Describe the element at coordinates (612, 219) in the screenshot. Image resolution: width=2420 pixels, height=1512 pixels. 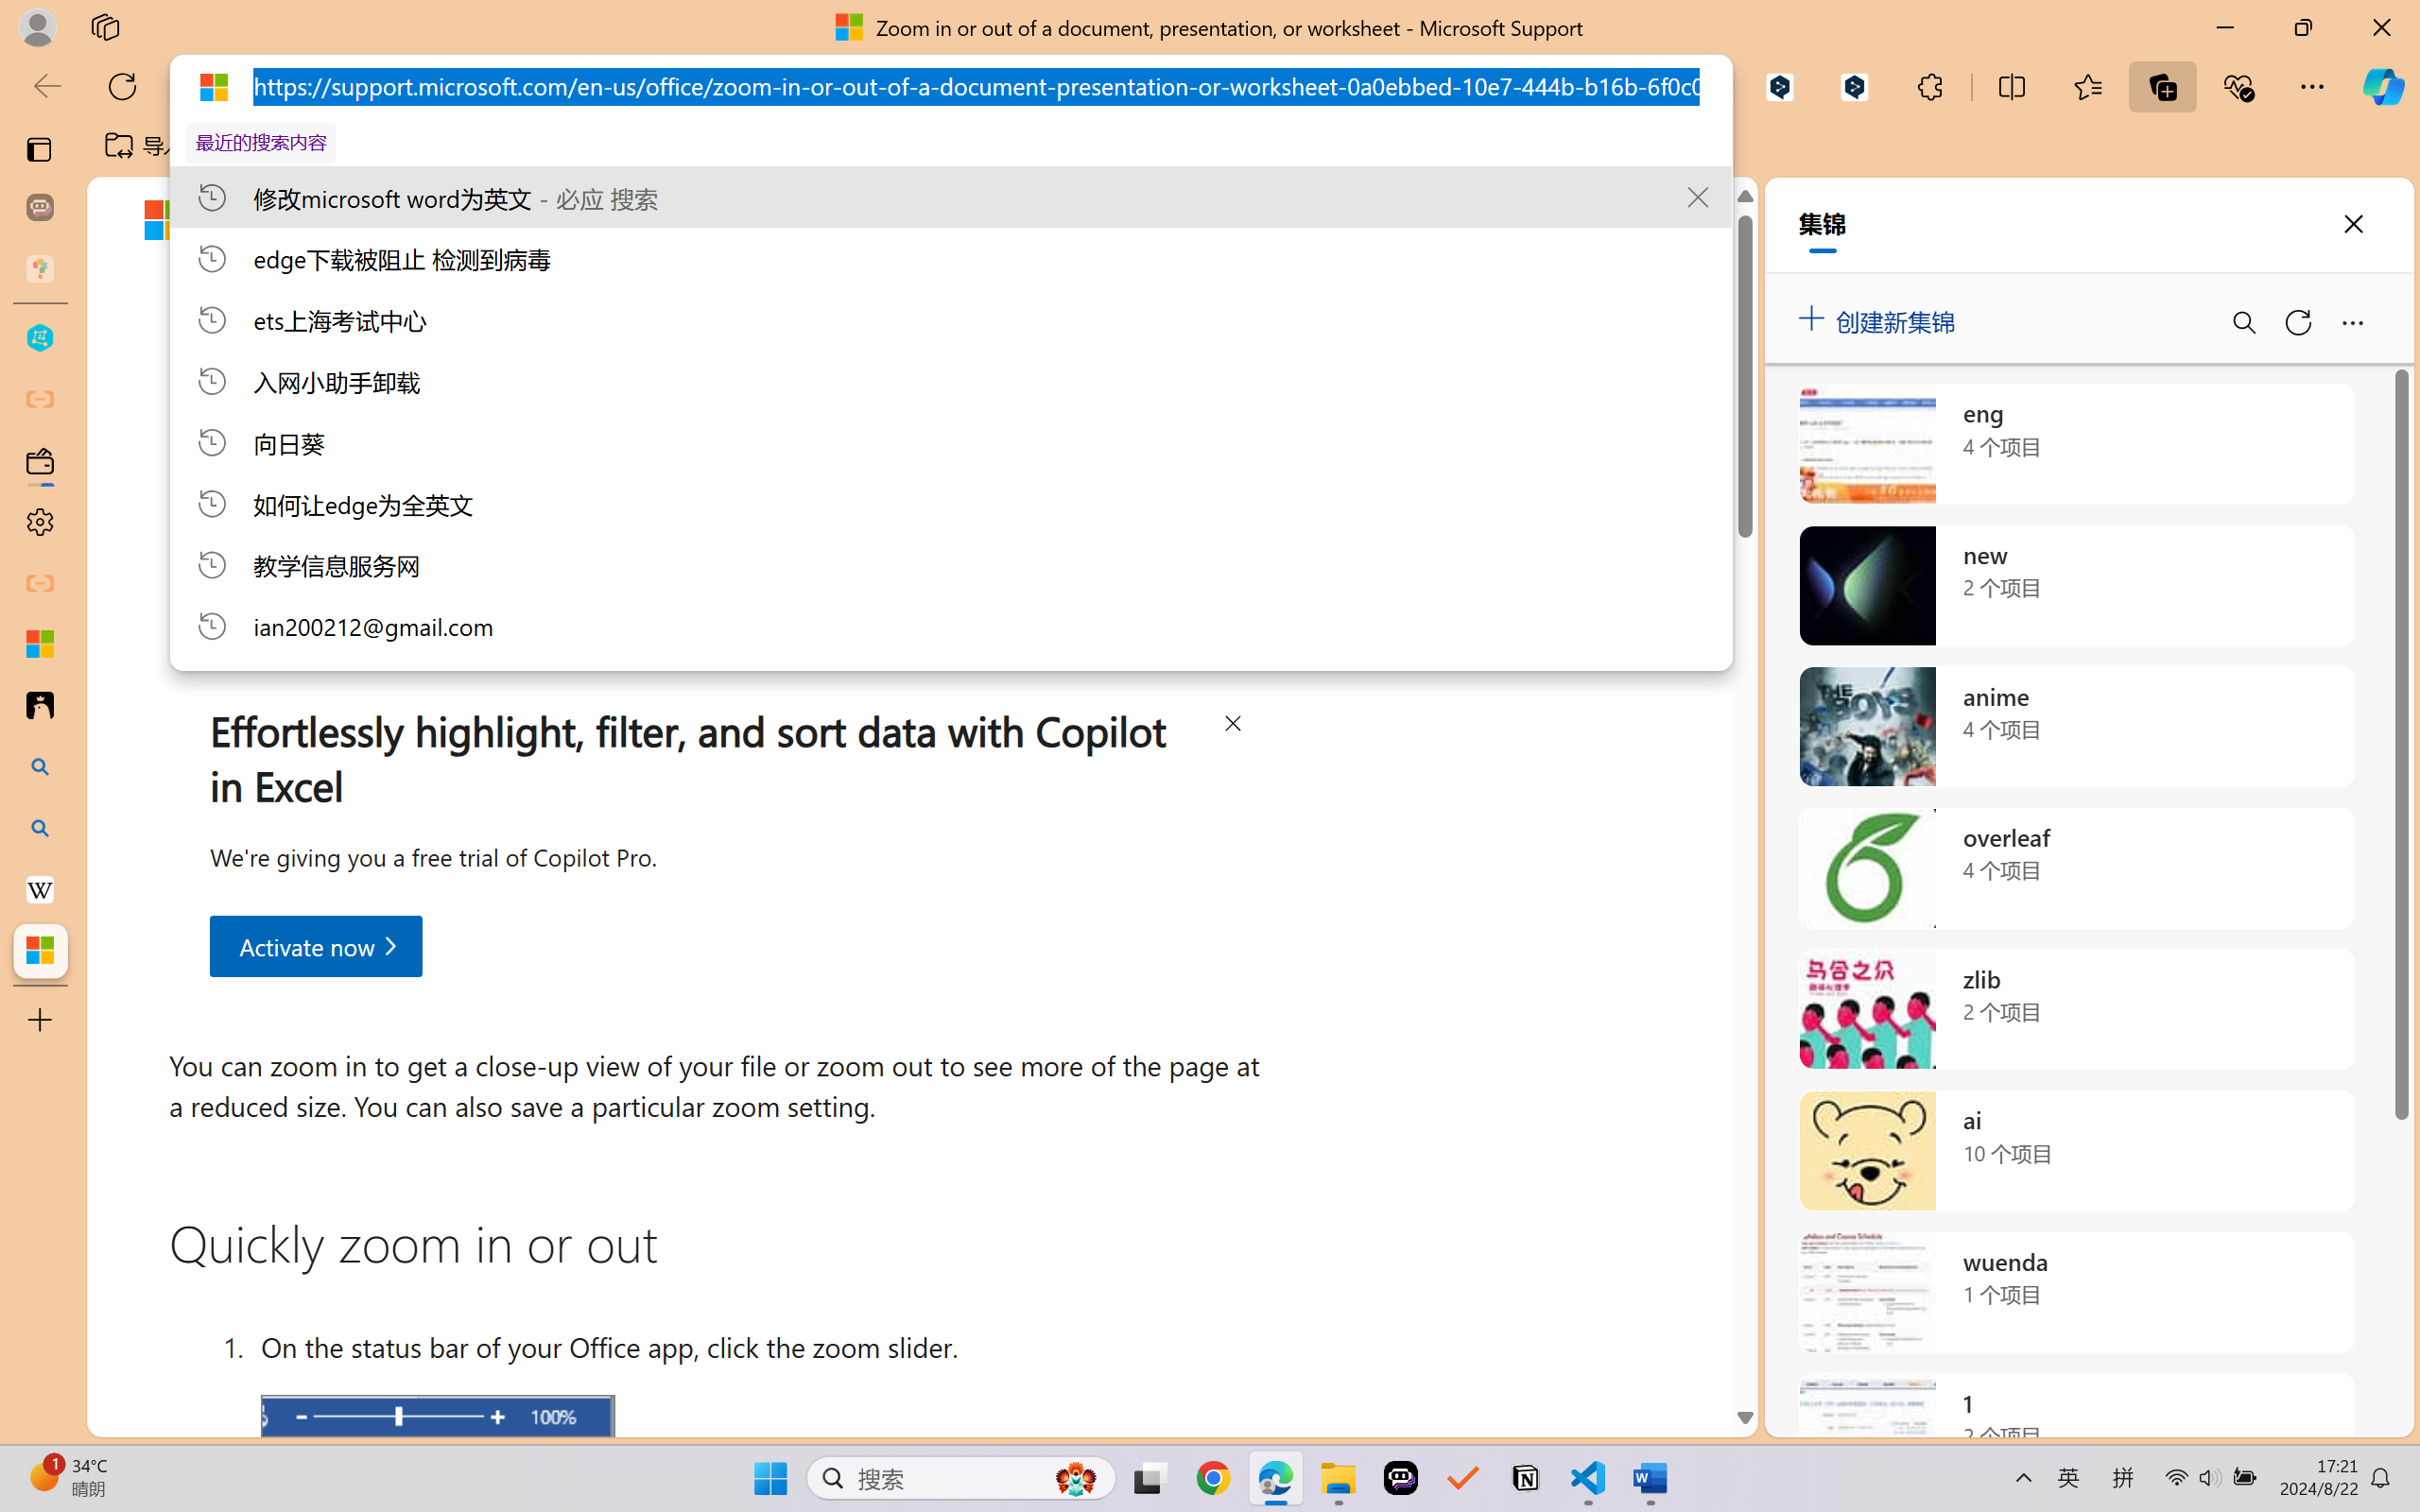
I see `Microsoft 365` at that location.